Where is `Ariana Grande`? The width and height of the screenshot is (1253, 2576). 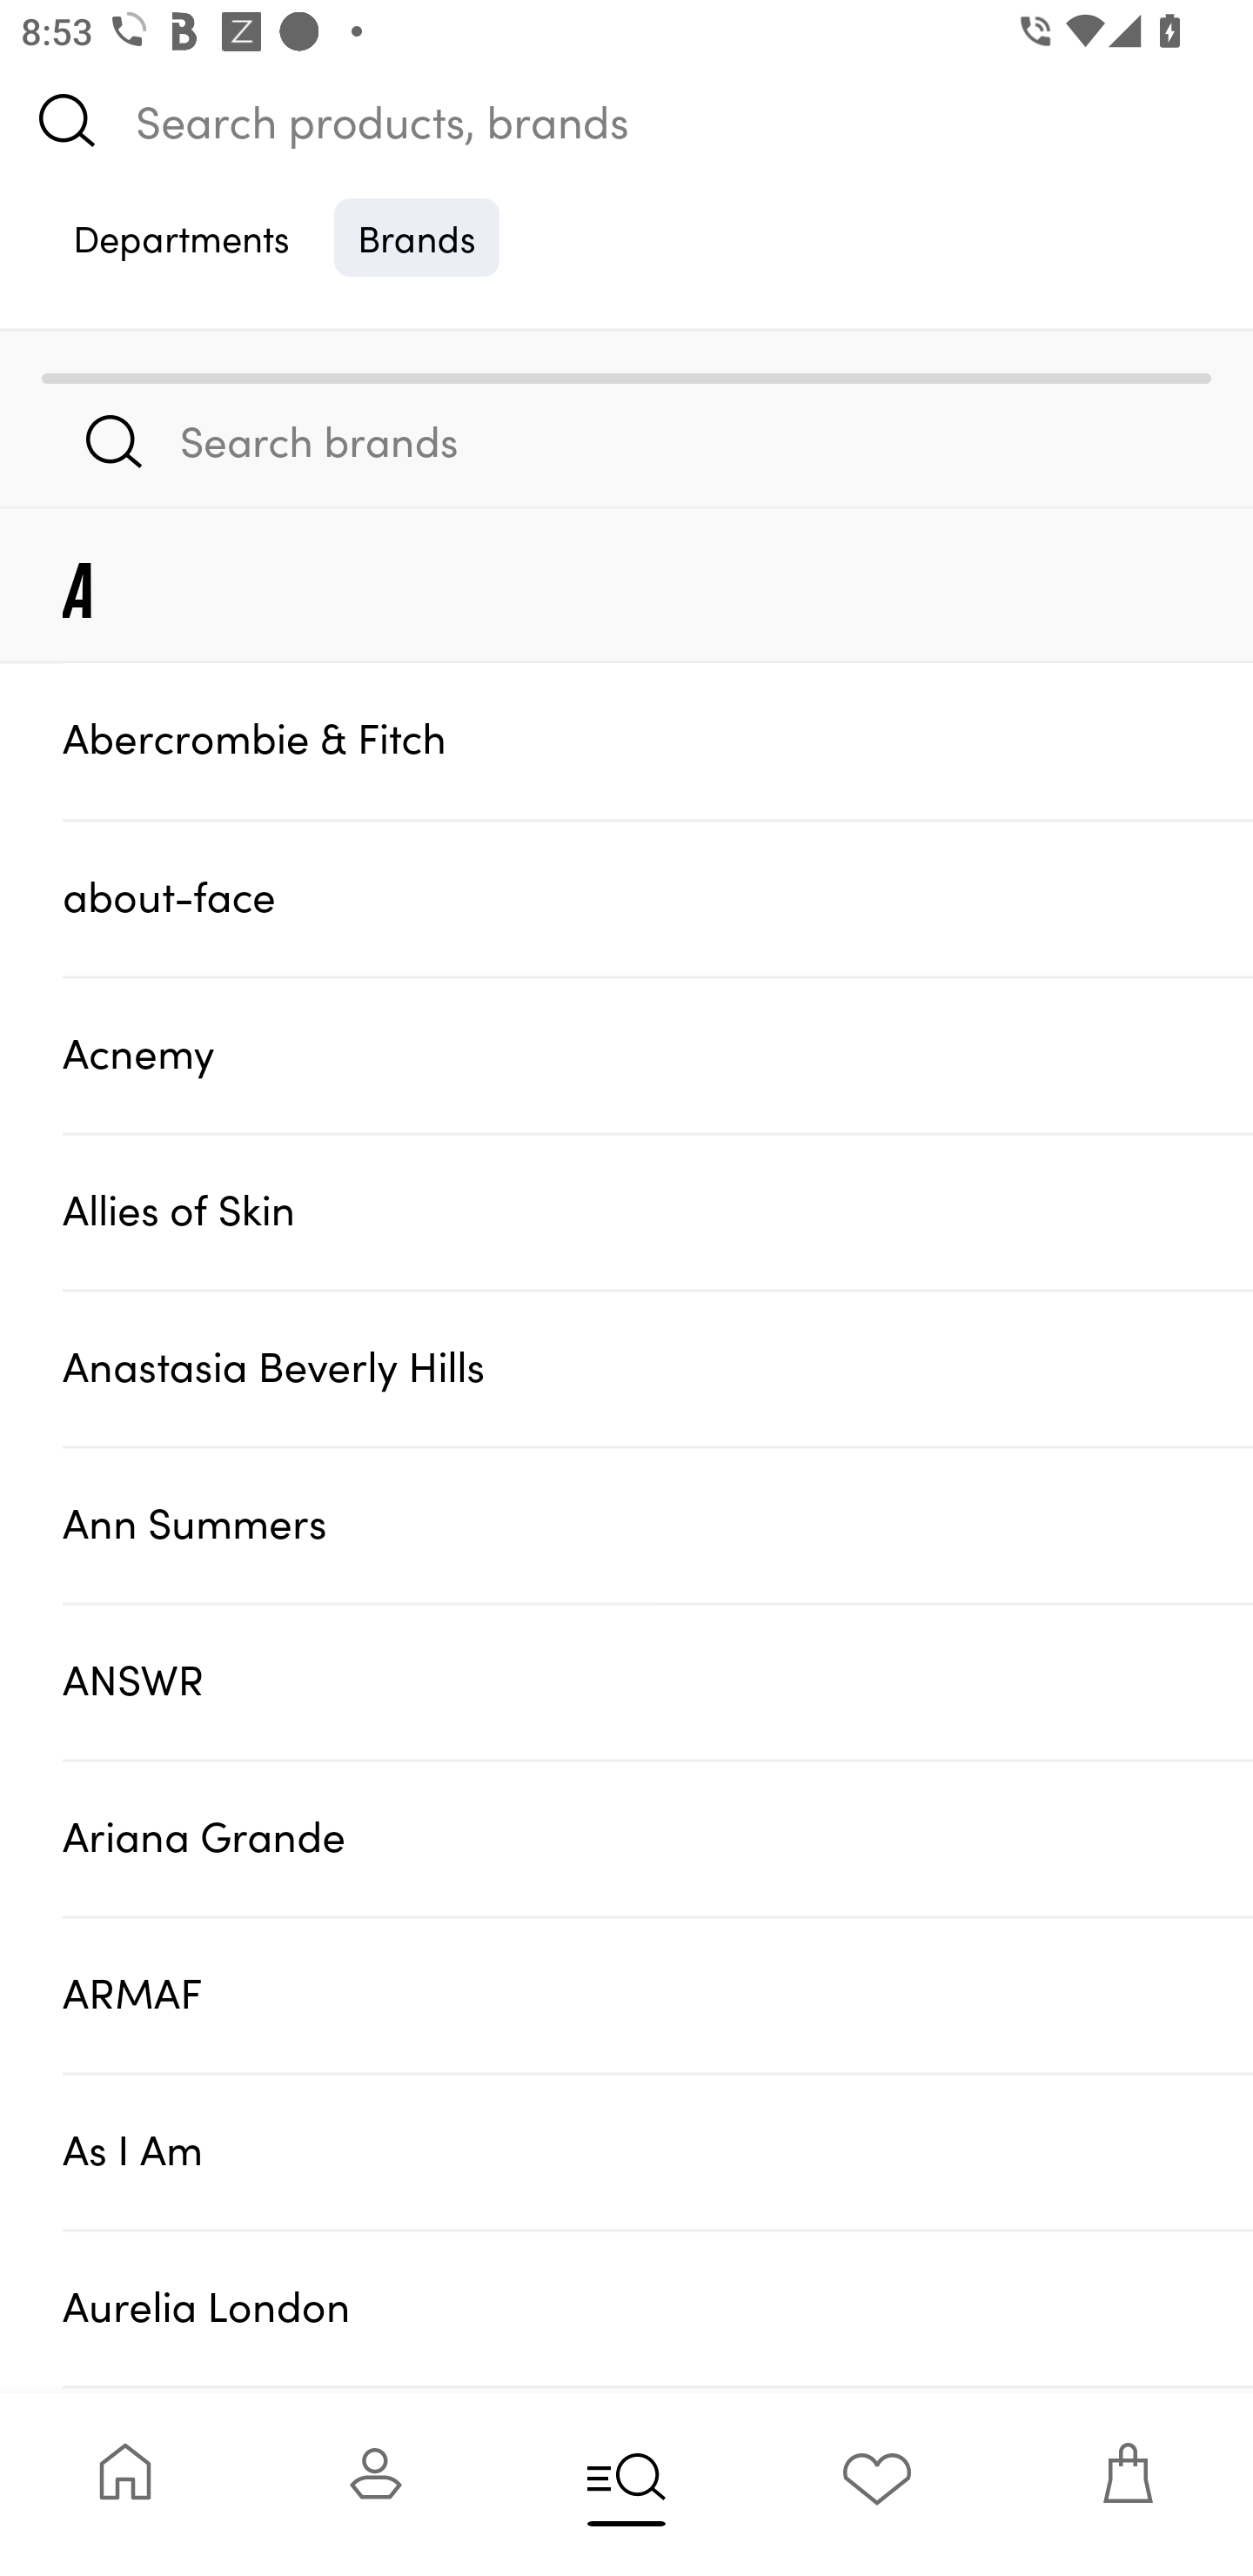 Ariana Grande is located at coordinates (658, 1838).